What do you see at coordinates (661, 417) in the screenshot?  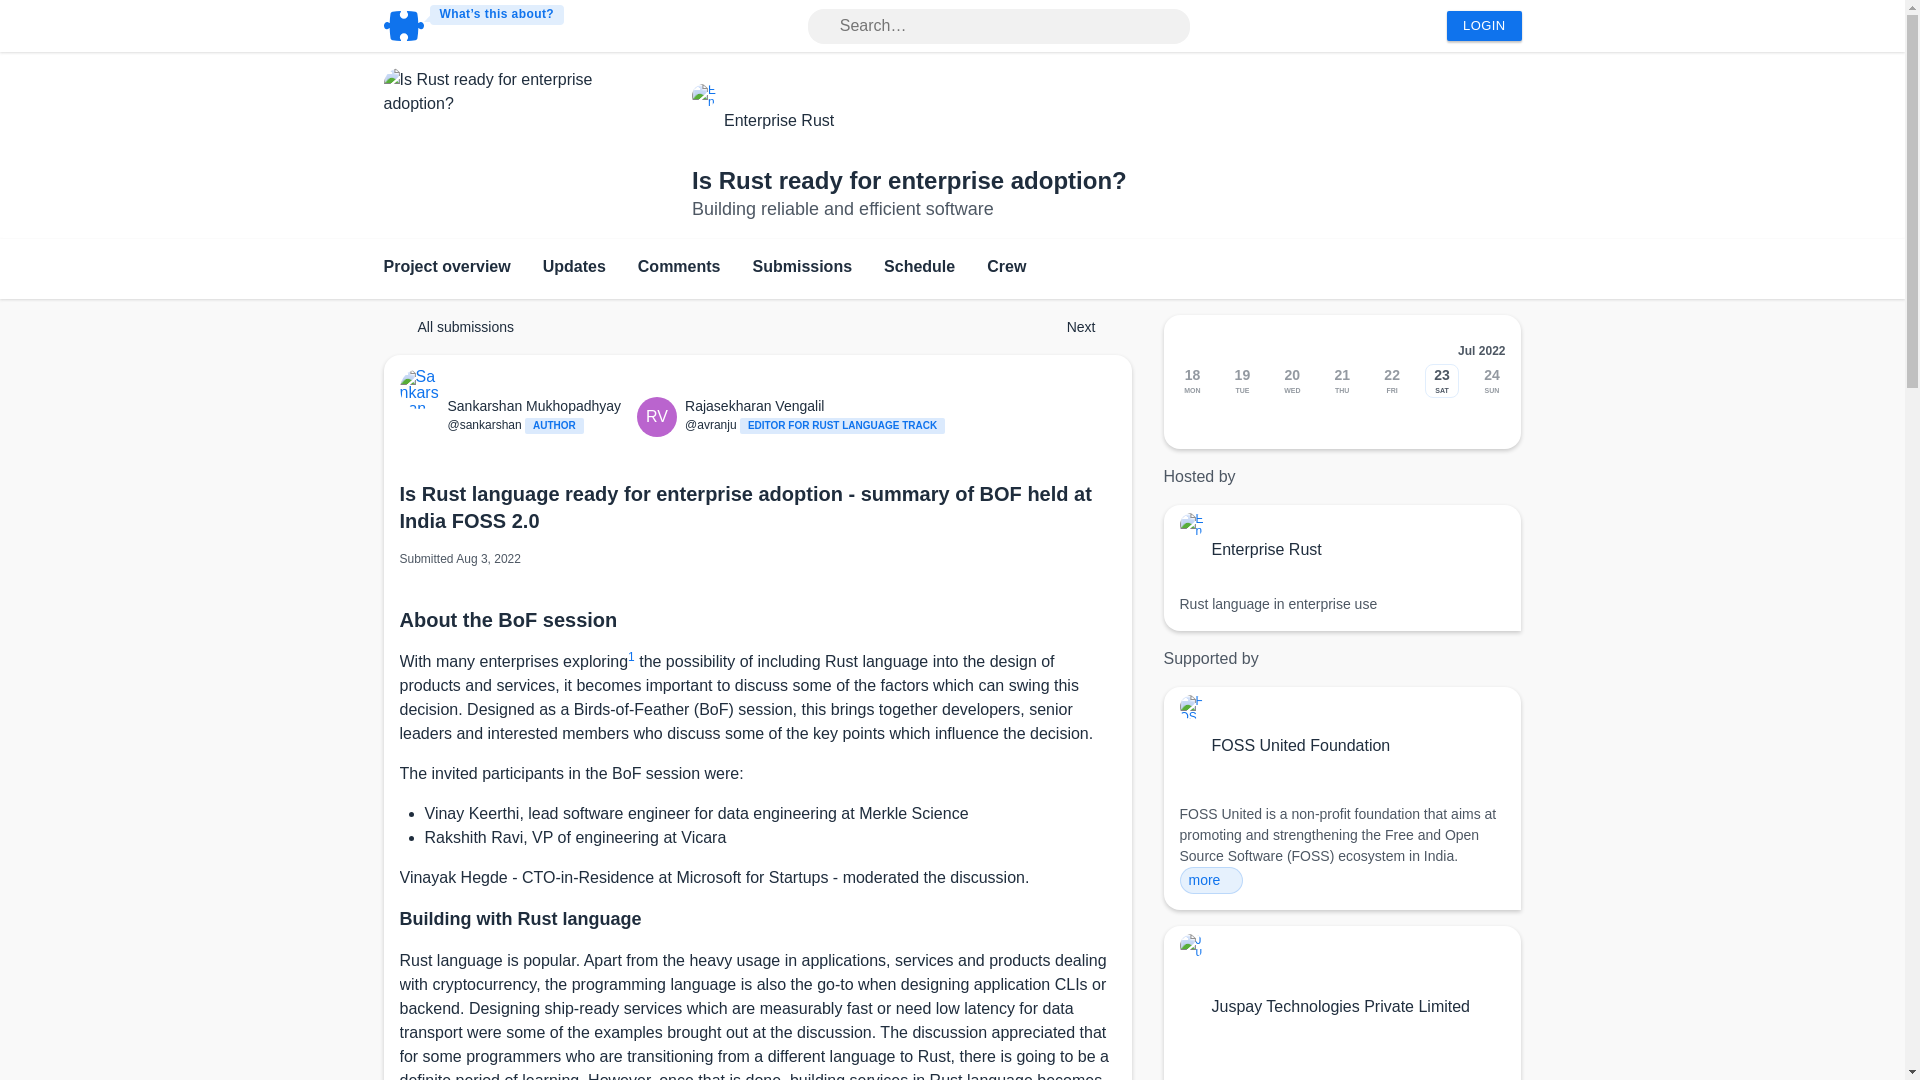 I see `RV` at bounding box center [661, 417].